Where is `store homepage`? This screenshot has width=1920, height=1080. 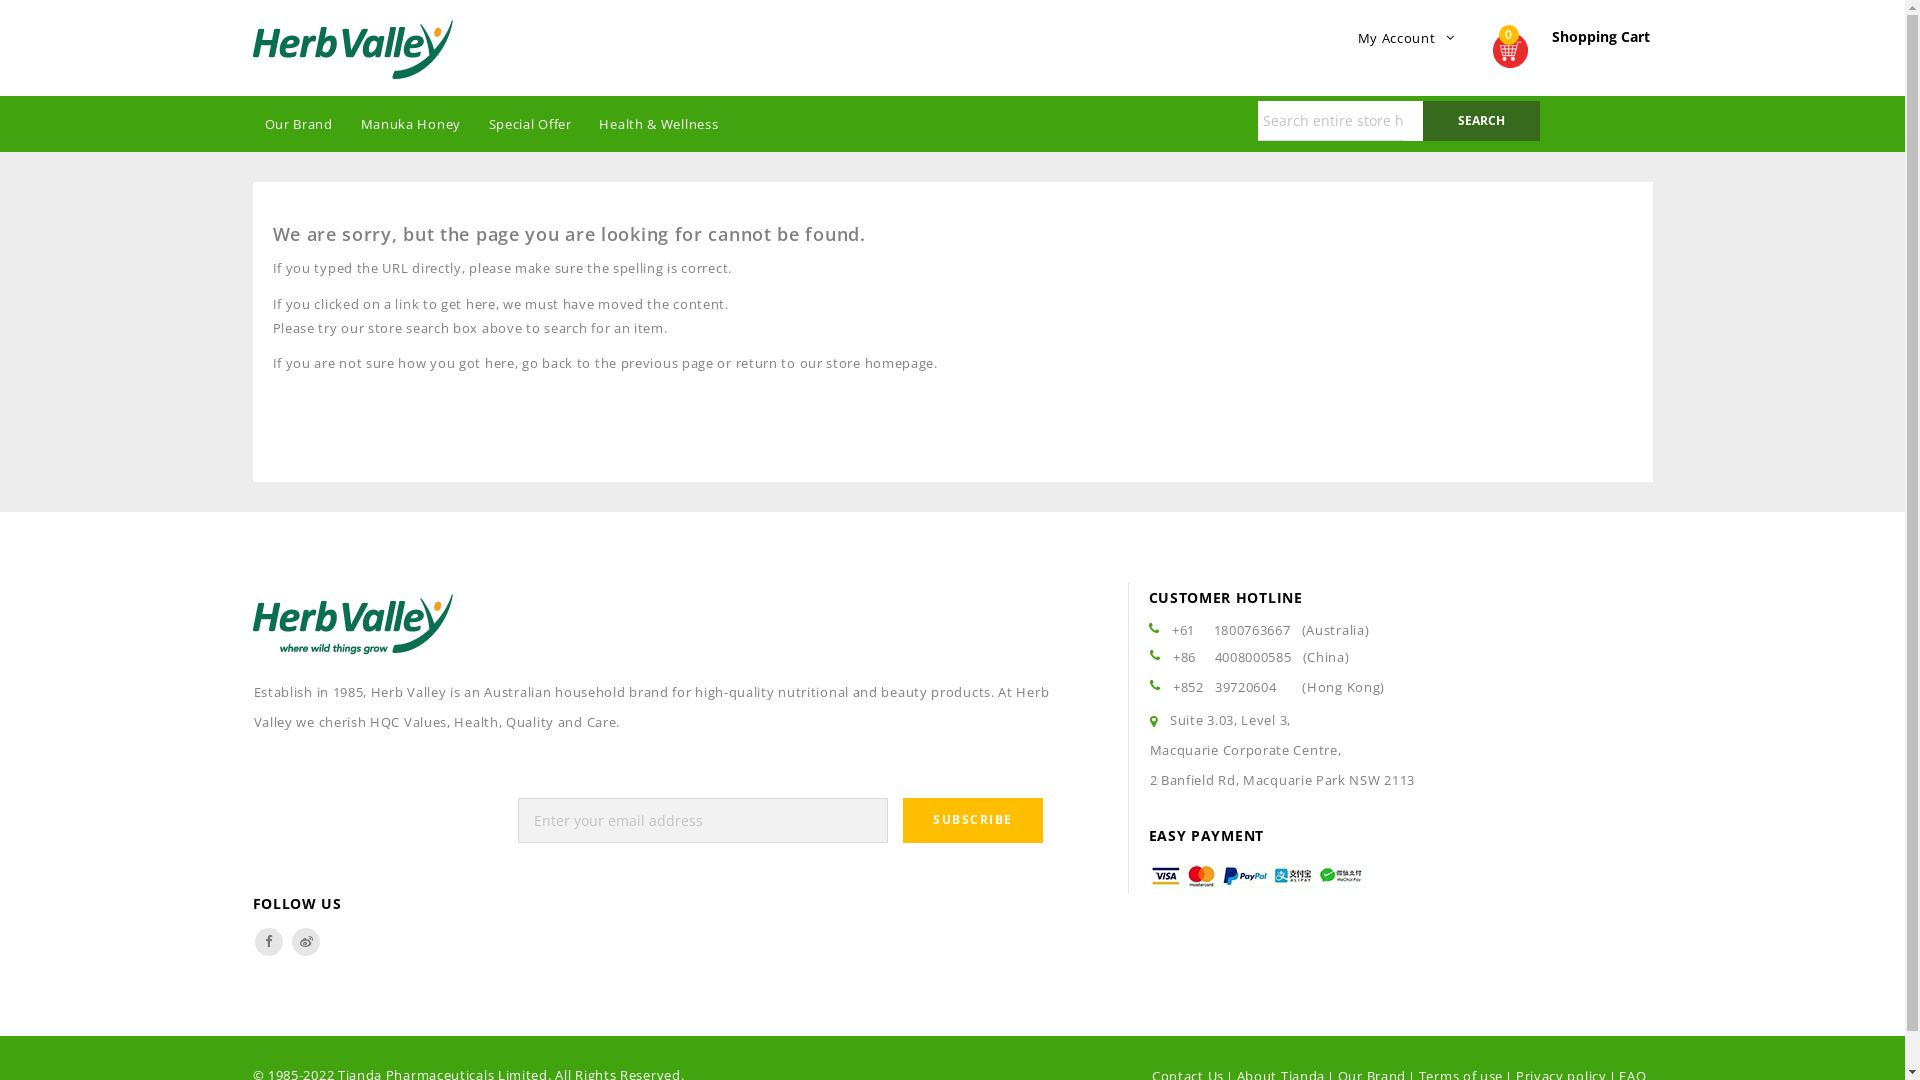
store homepage is located at coordinates (880, 363).